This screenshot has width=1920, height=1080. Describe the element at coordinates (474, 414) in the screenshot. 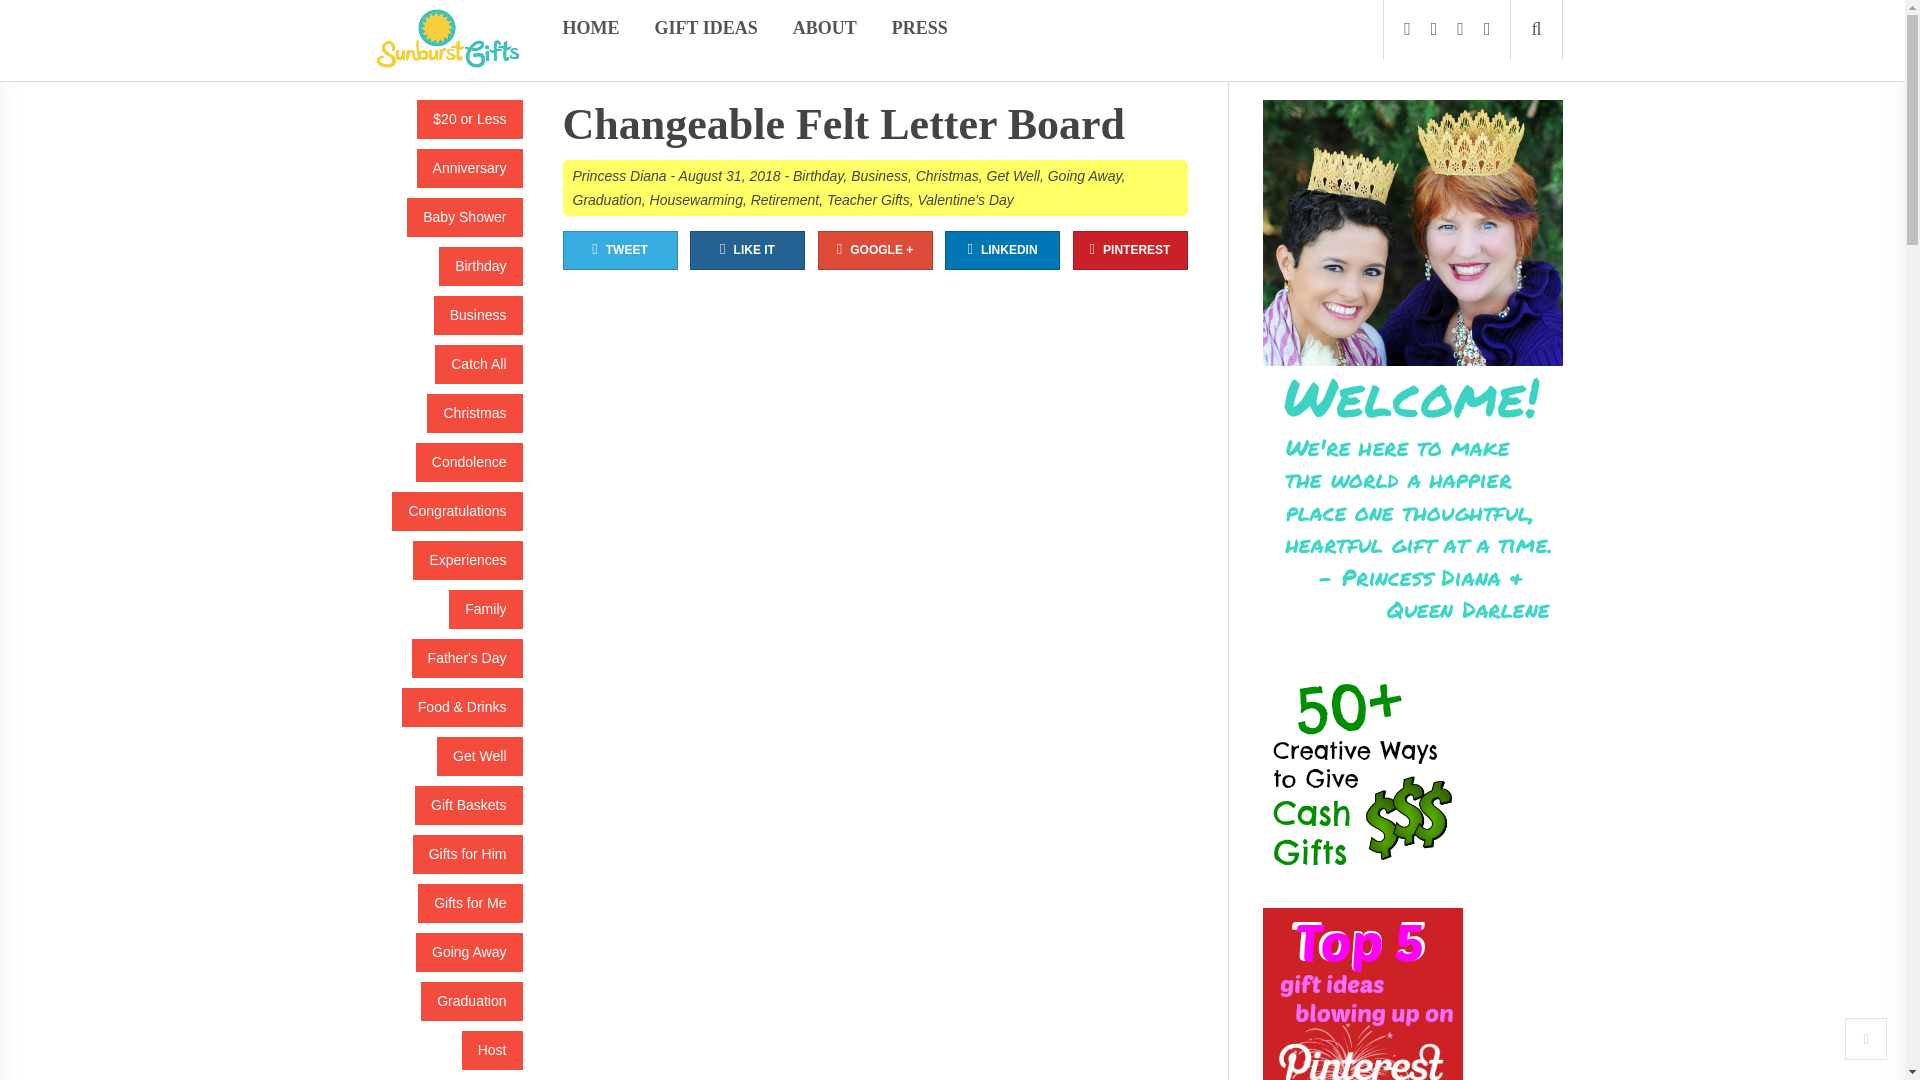

I see `Christmas` at that location.